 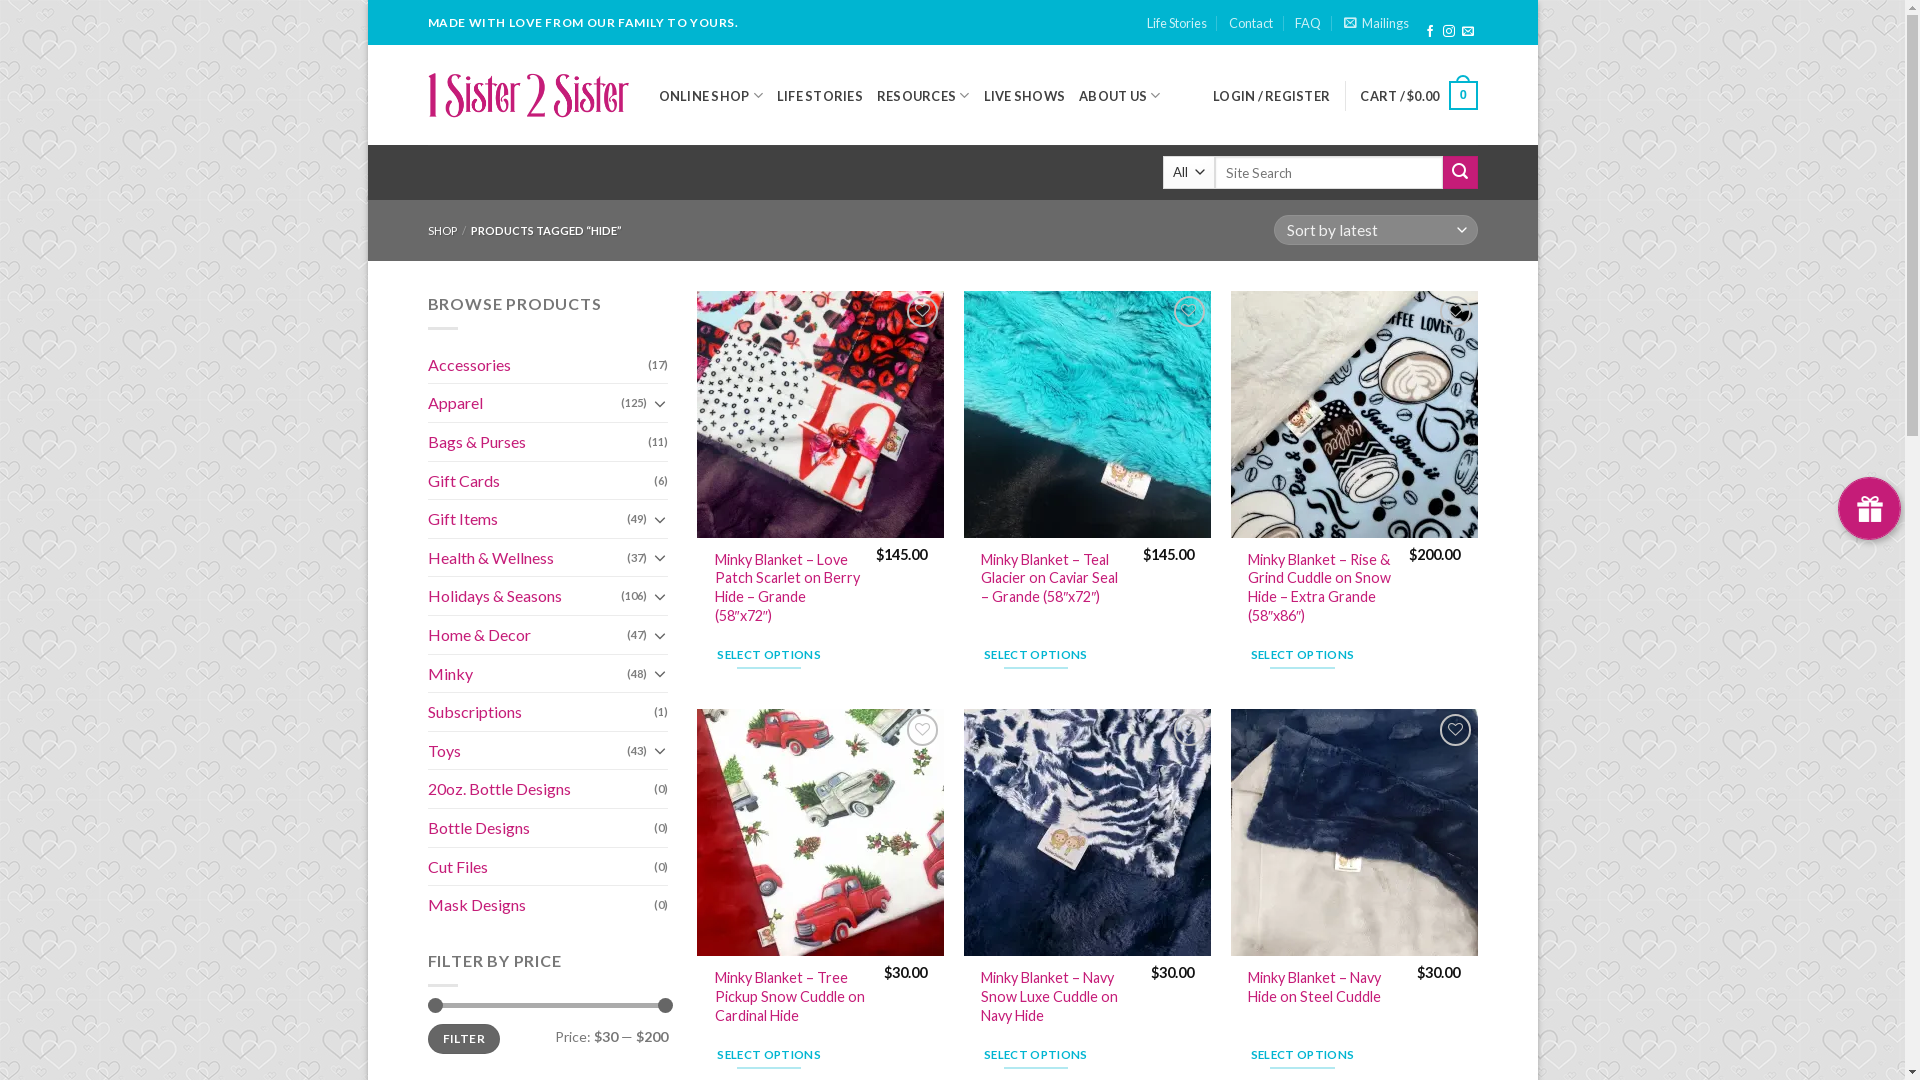 What do you see at coordinates (524, 596) in the screenshot?
I see `Holidays & Seasons` at bounding box center [524, 596].